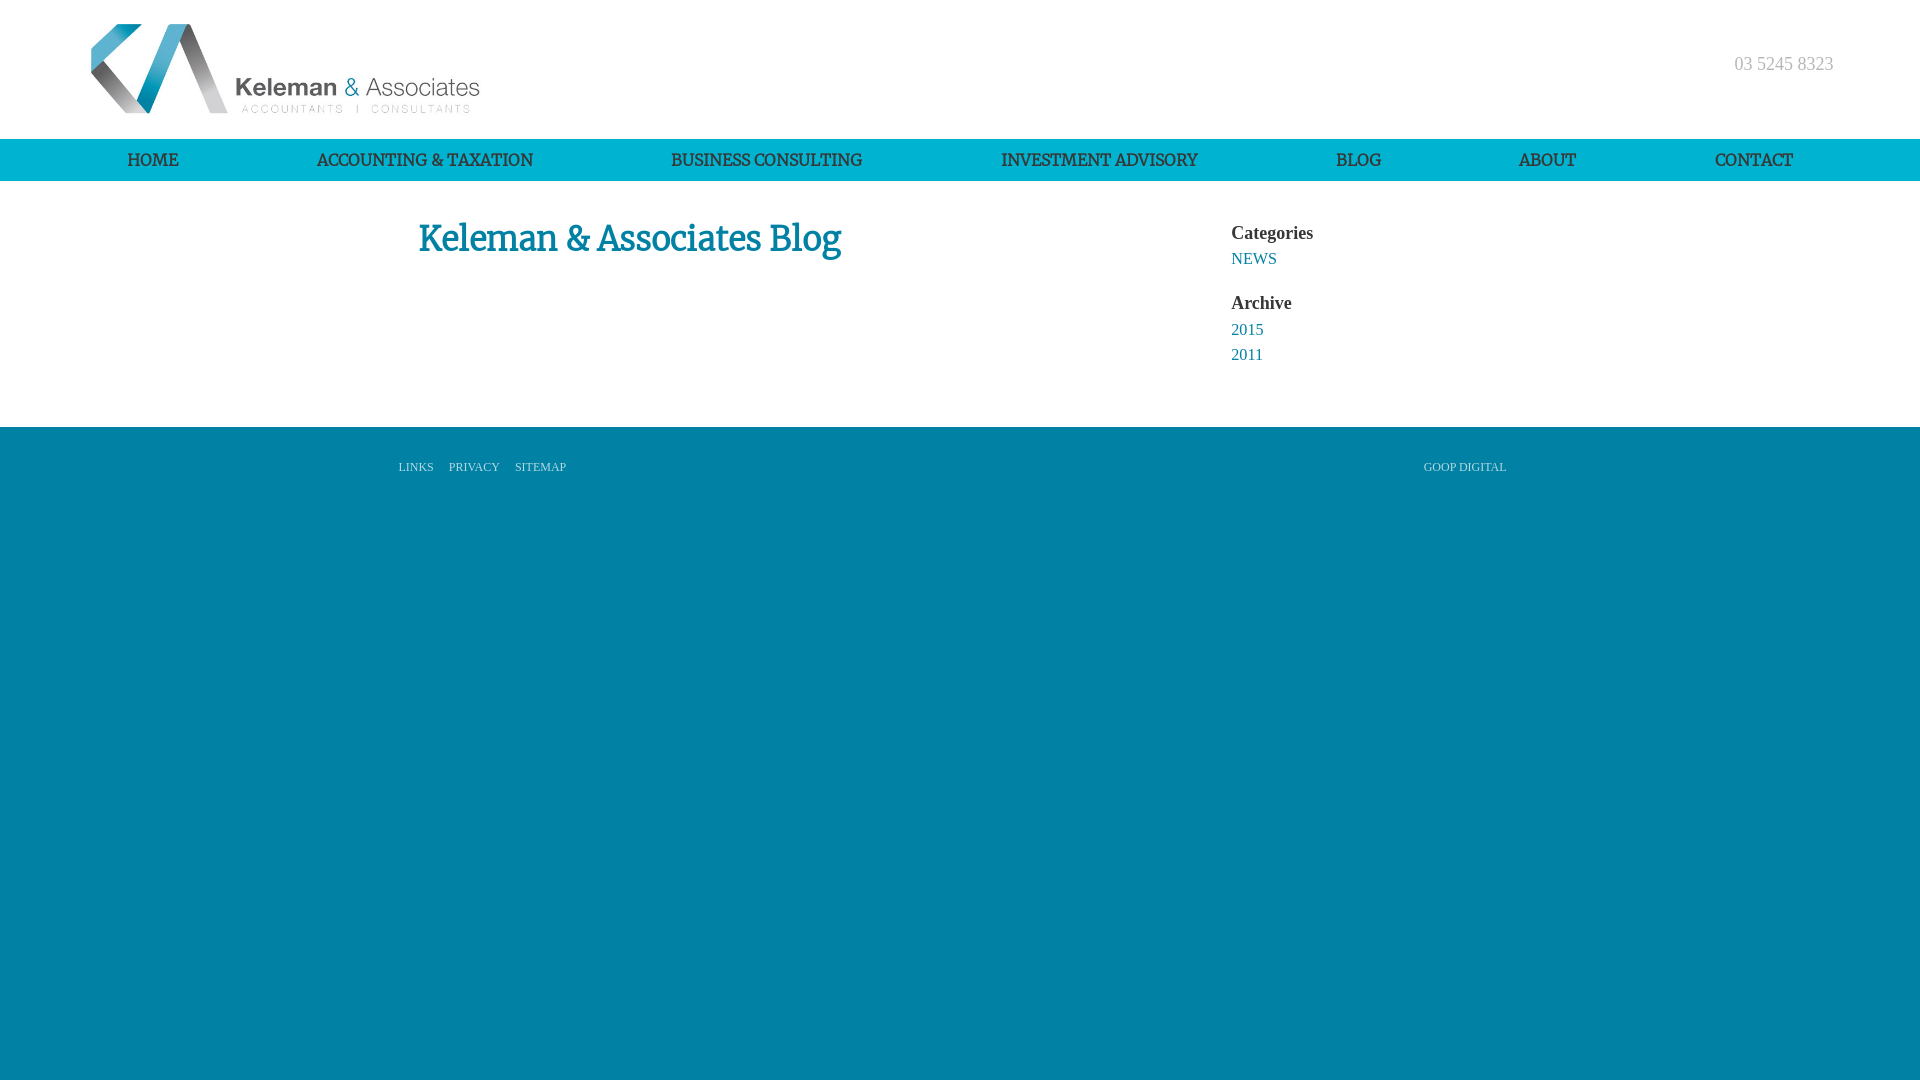  What do you see at coordinates (152, 160) in the screenshot?
I see `HOME` at bounding box center [152, 160].